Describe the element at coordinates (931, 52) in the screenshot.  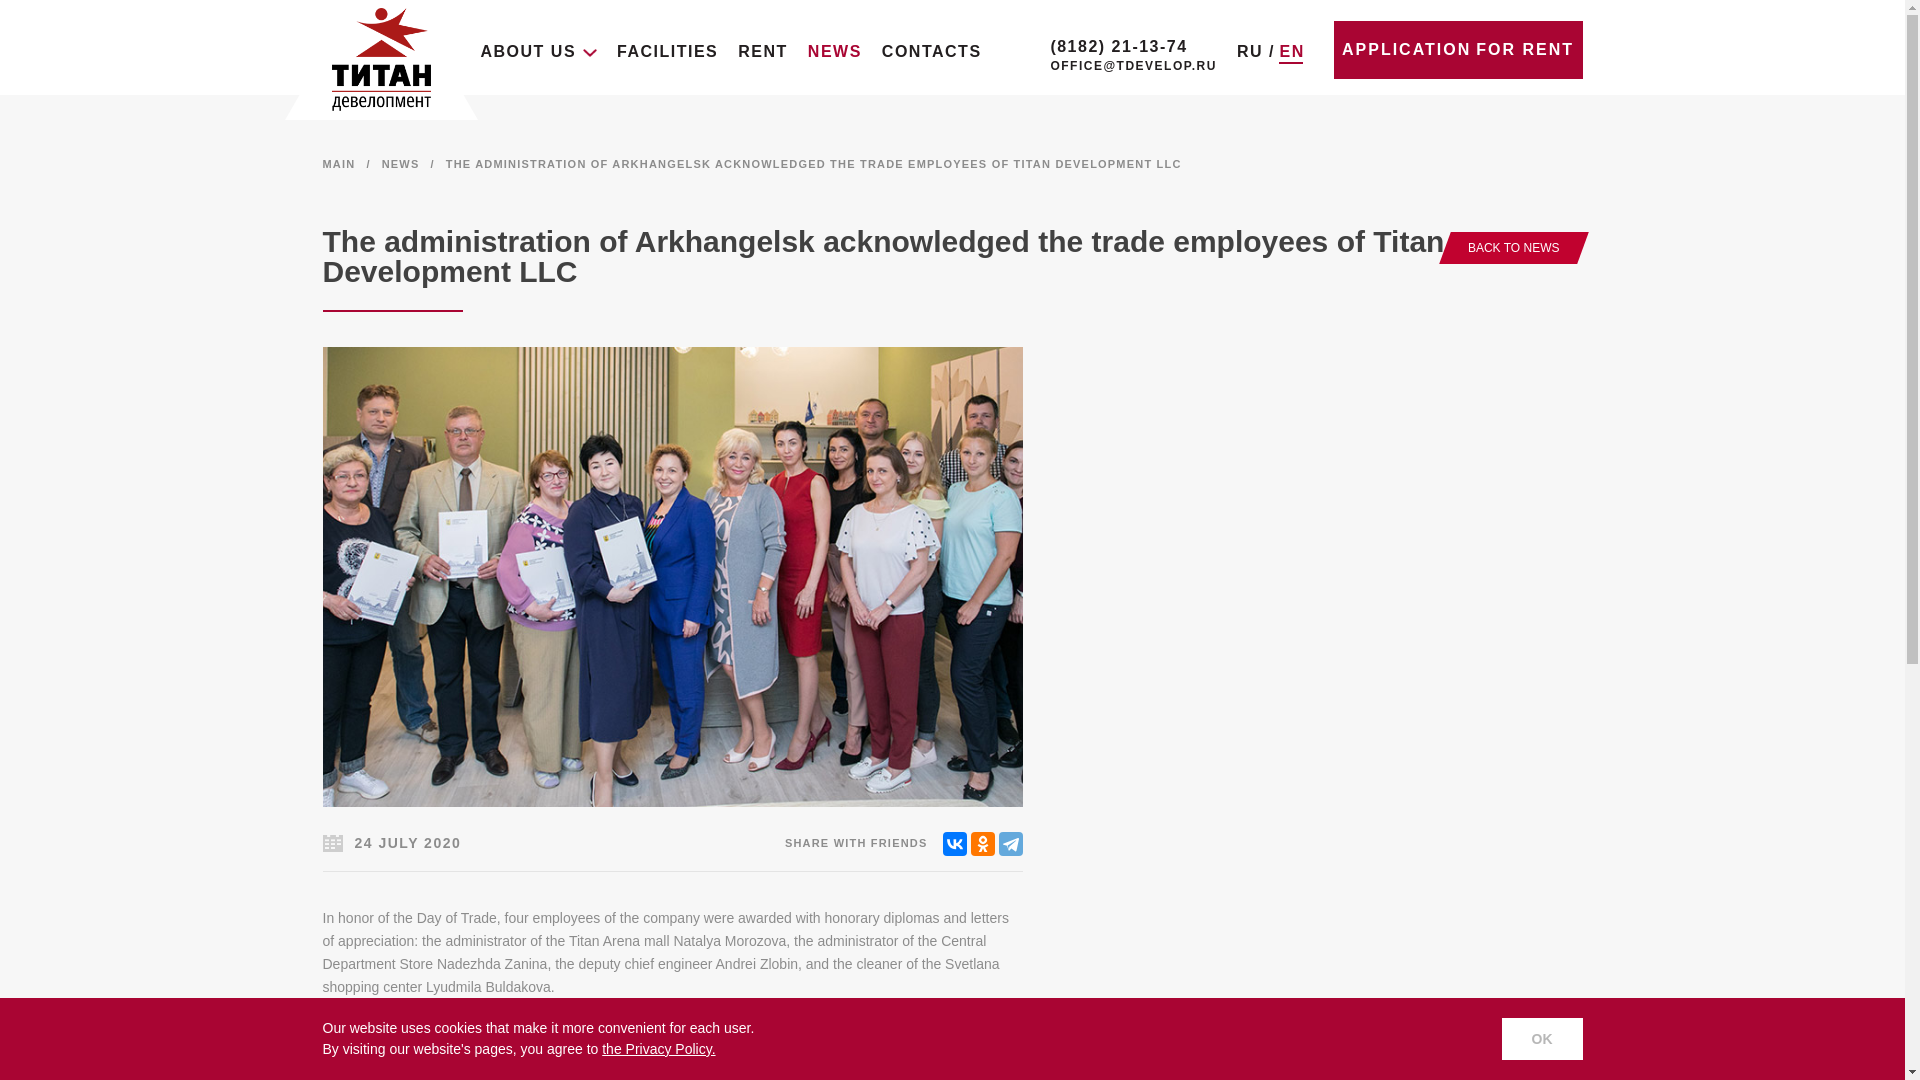
I see `CONTACTS` at that location.